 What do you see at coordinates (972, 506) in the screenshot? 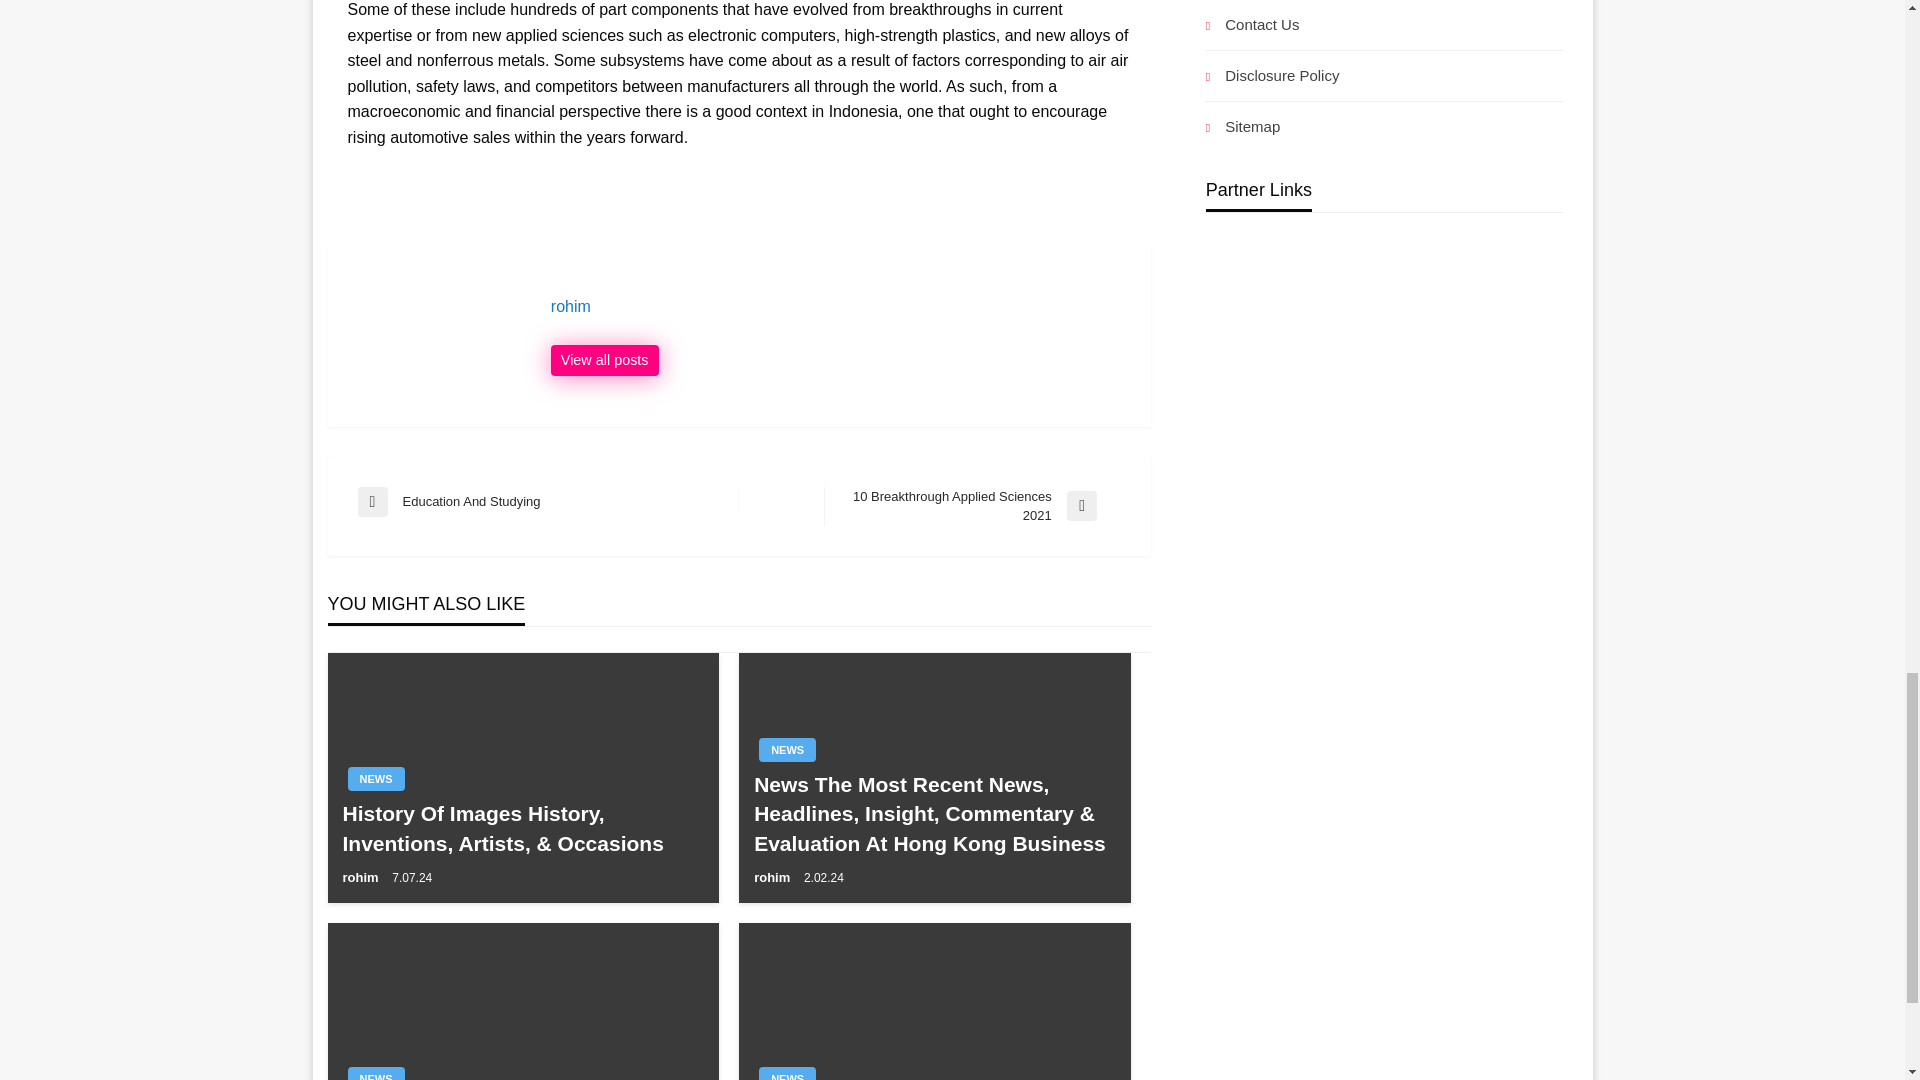
I see `rohim` at bounding box center [972, 506].